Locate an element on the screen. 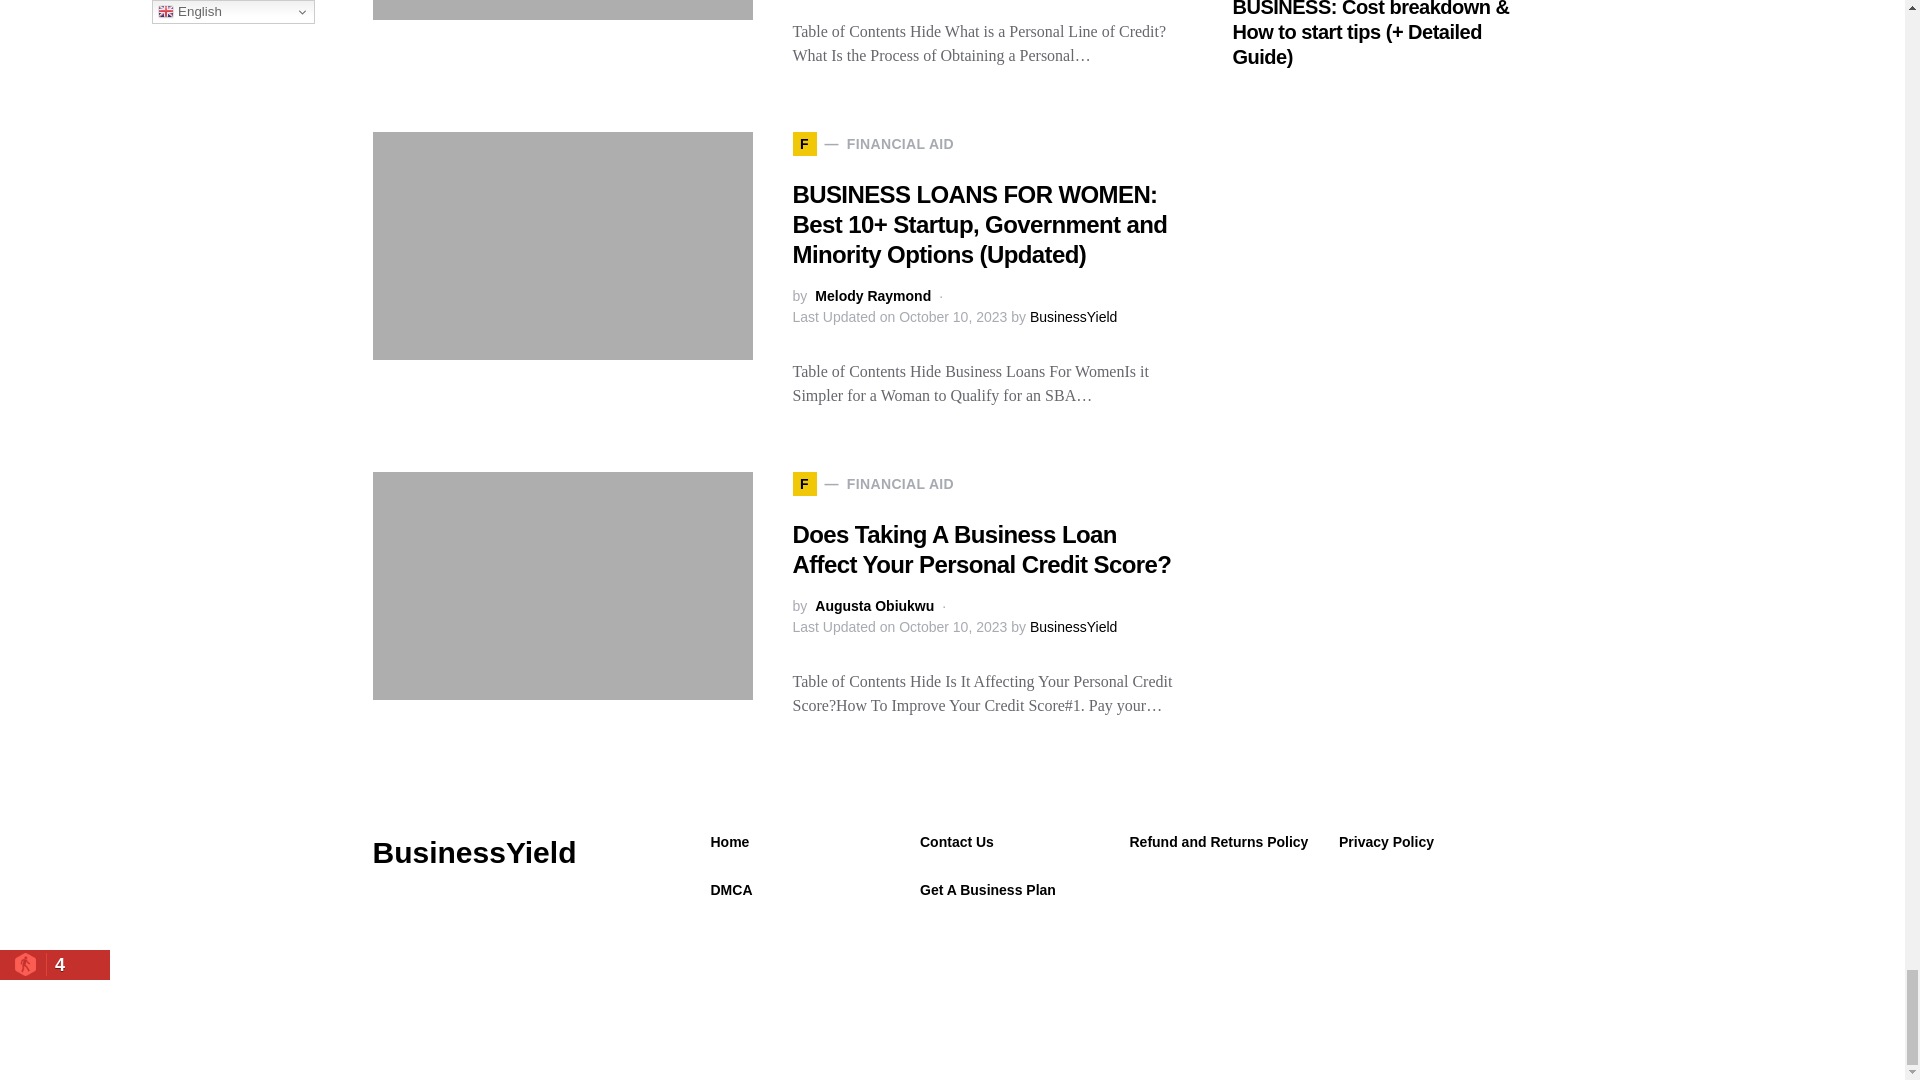  View all posts by Melody Raymond is located at coordinates (872, 296).